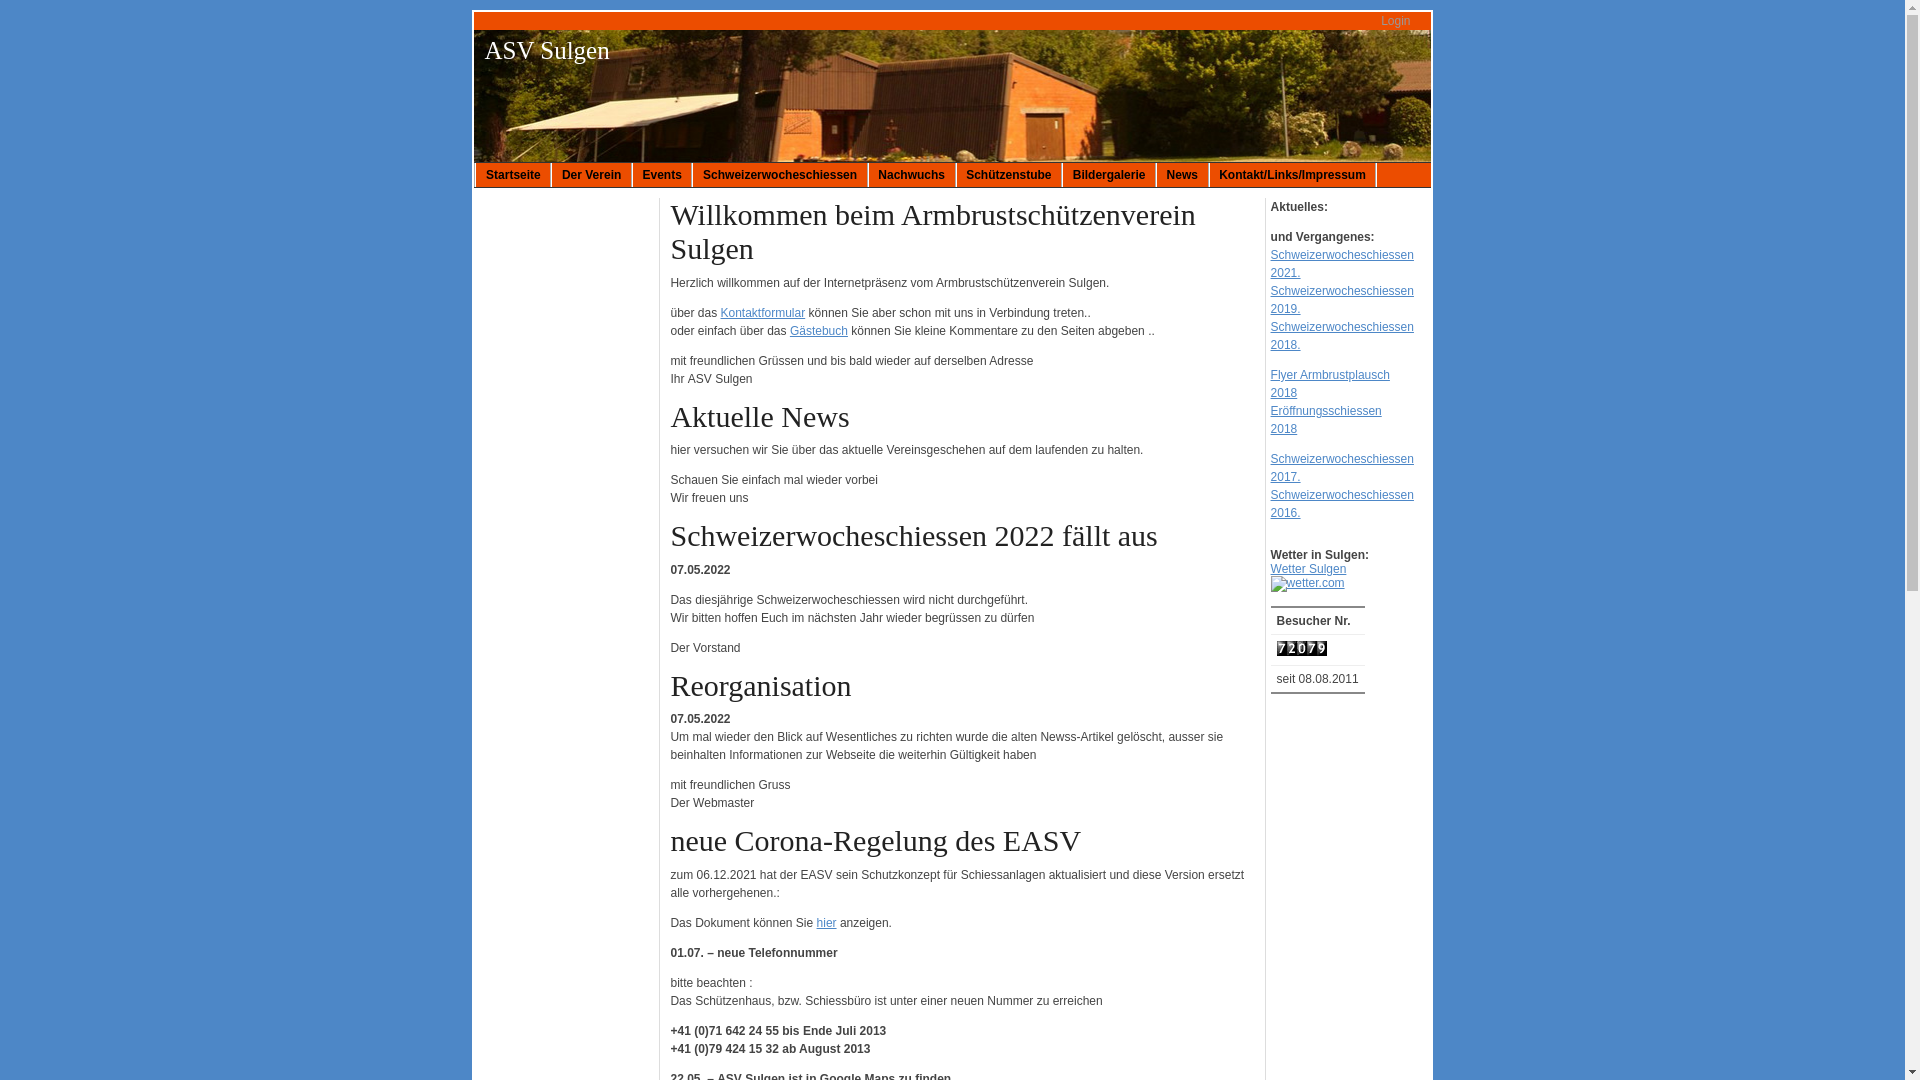 The width and height of the screenshot is (1920, 1080). What do you see at coordinates (513, 174) in the screenshot?
I see `Startseite` at bounding box center [513, 174].